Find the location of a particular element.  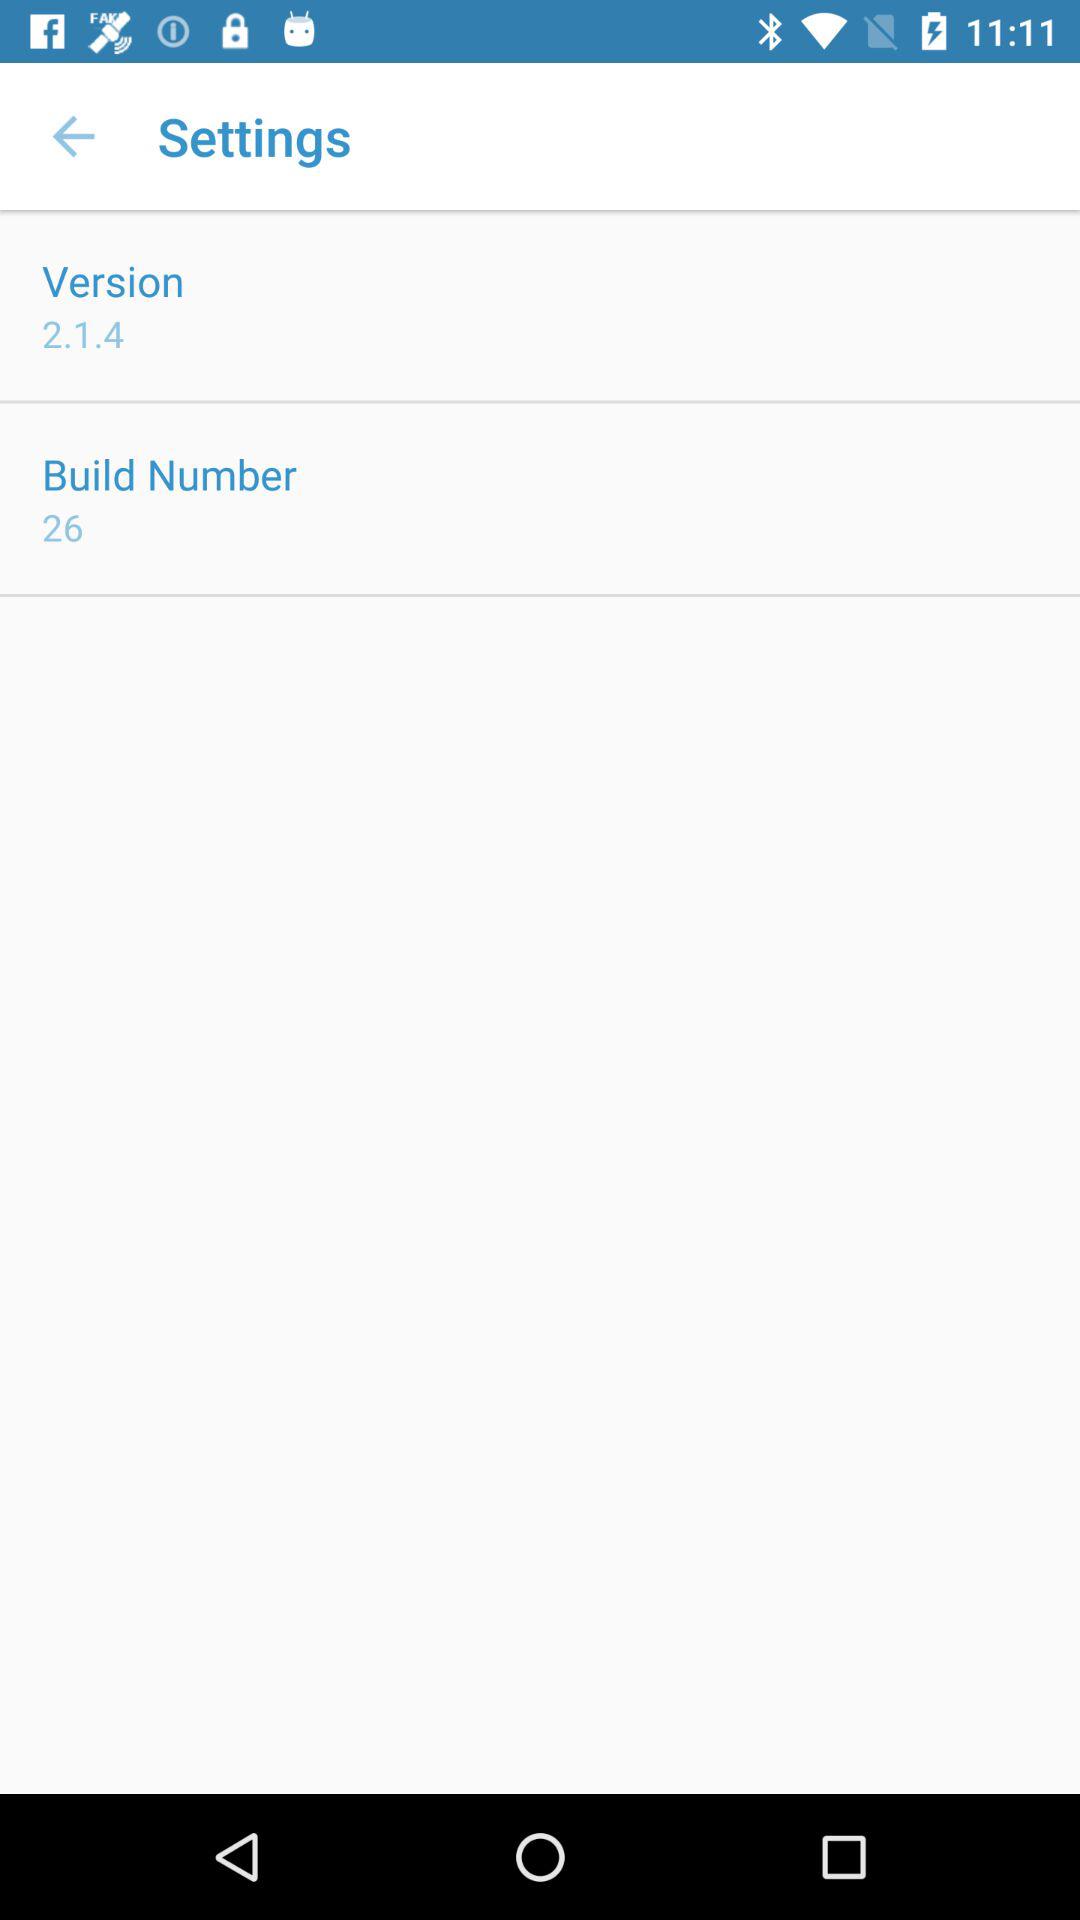

tap icon above the version item is located at coordinates (73, 136).